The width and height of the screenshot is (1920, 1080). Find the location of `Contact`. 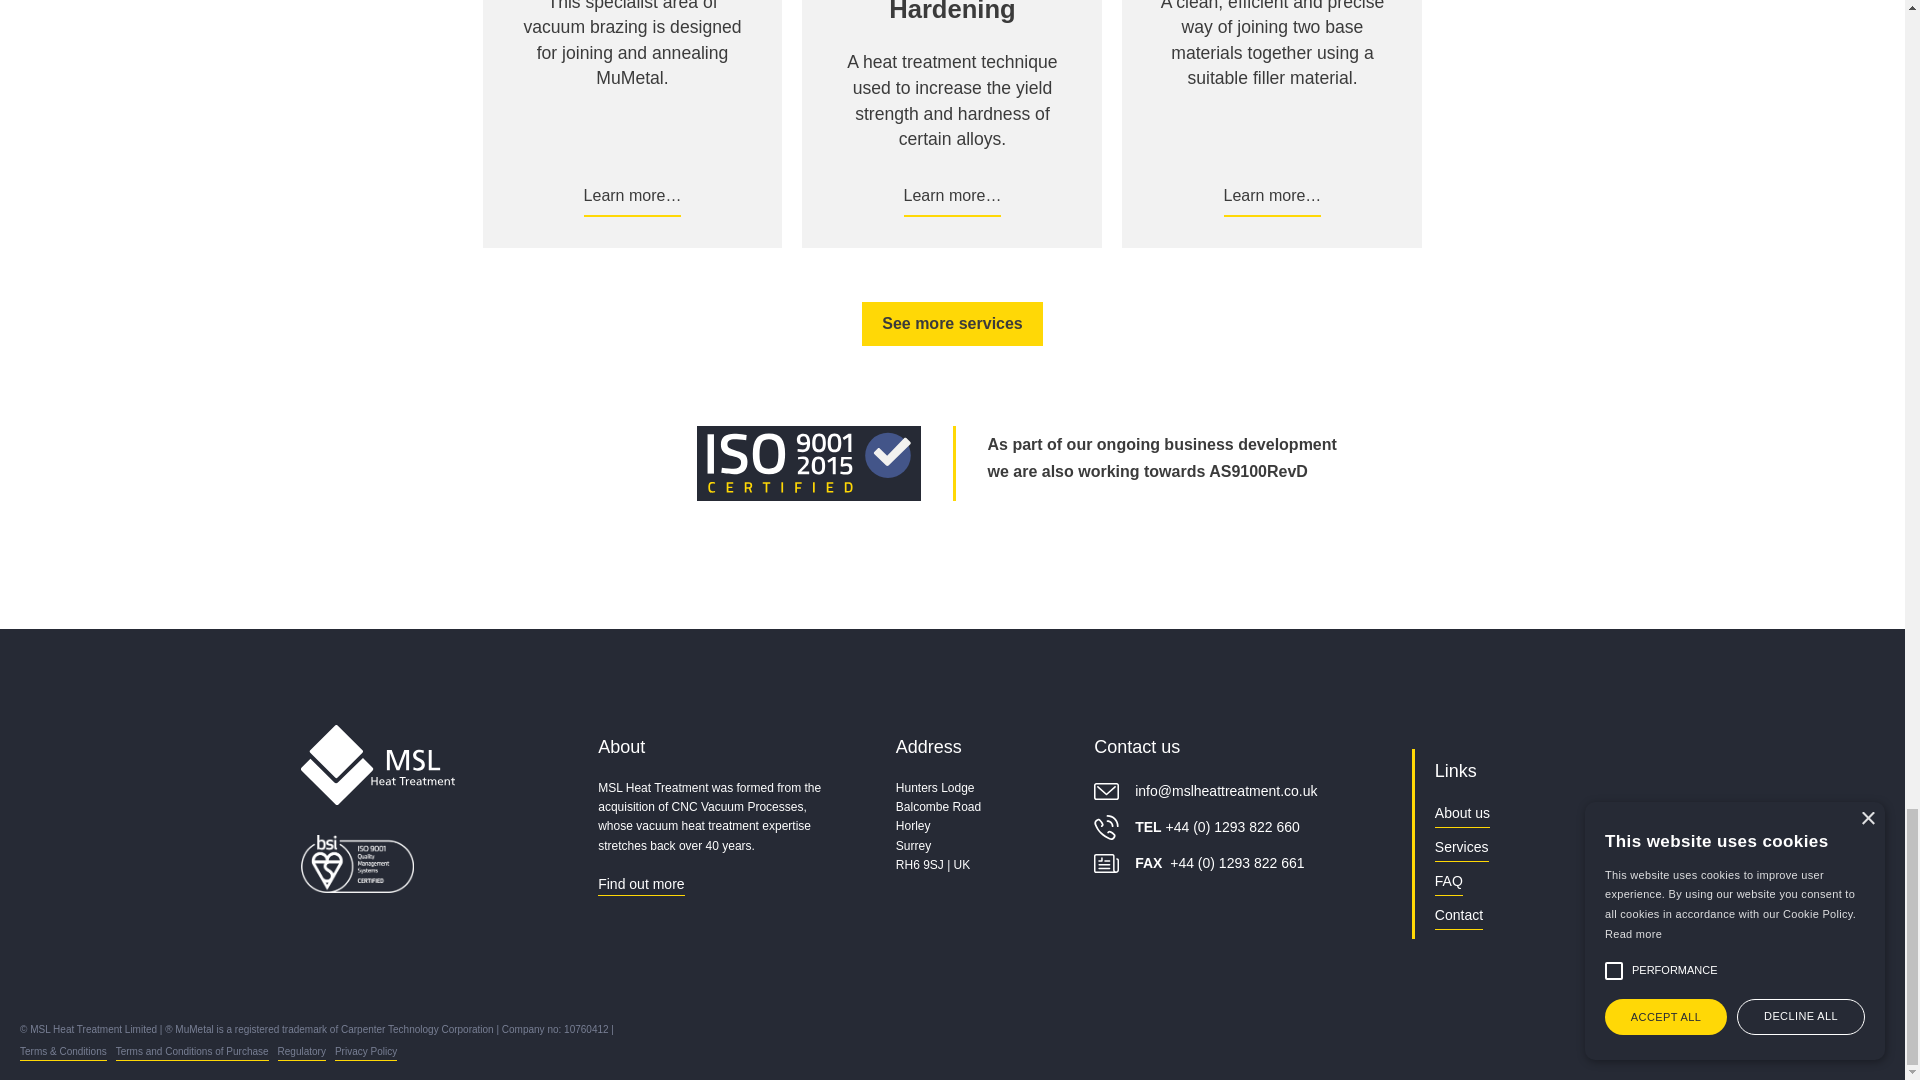

Contact is located at coordinates (1458, 917).